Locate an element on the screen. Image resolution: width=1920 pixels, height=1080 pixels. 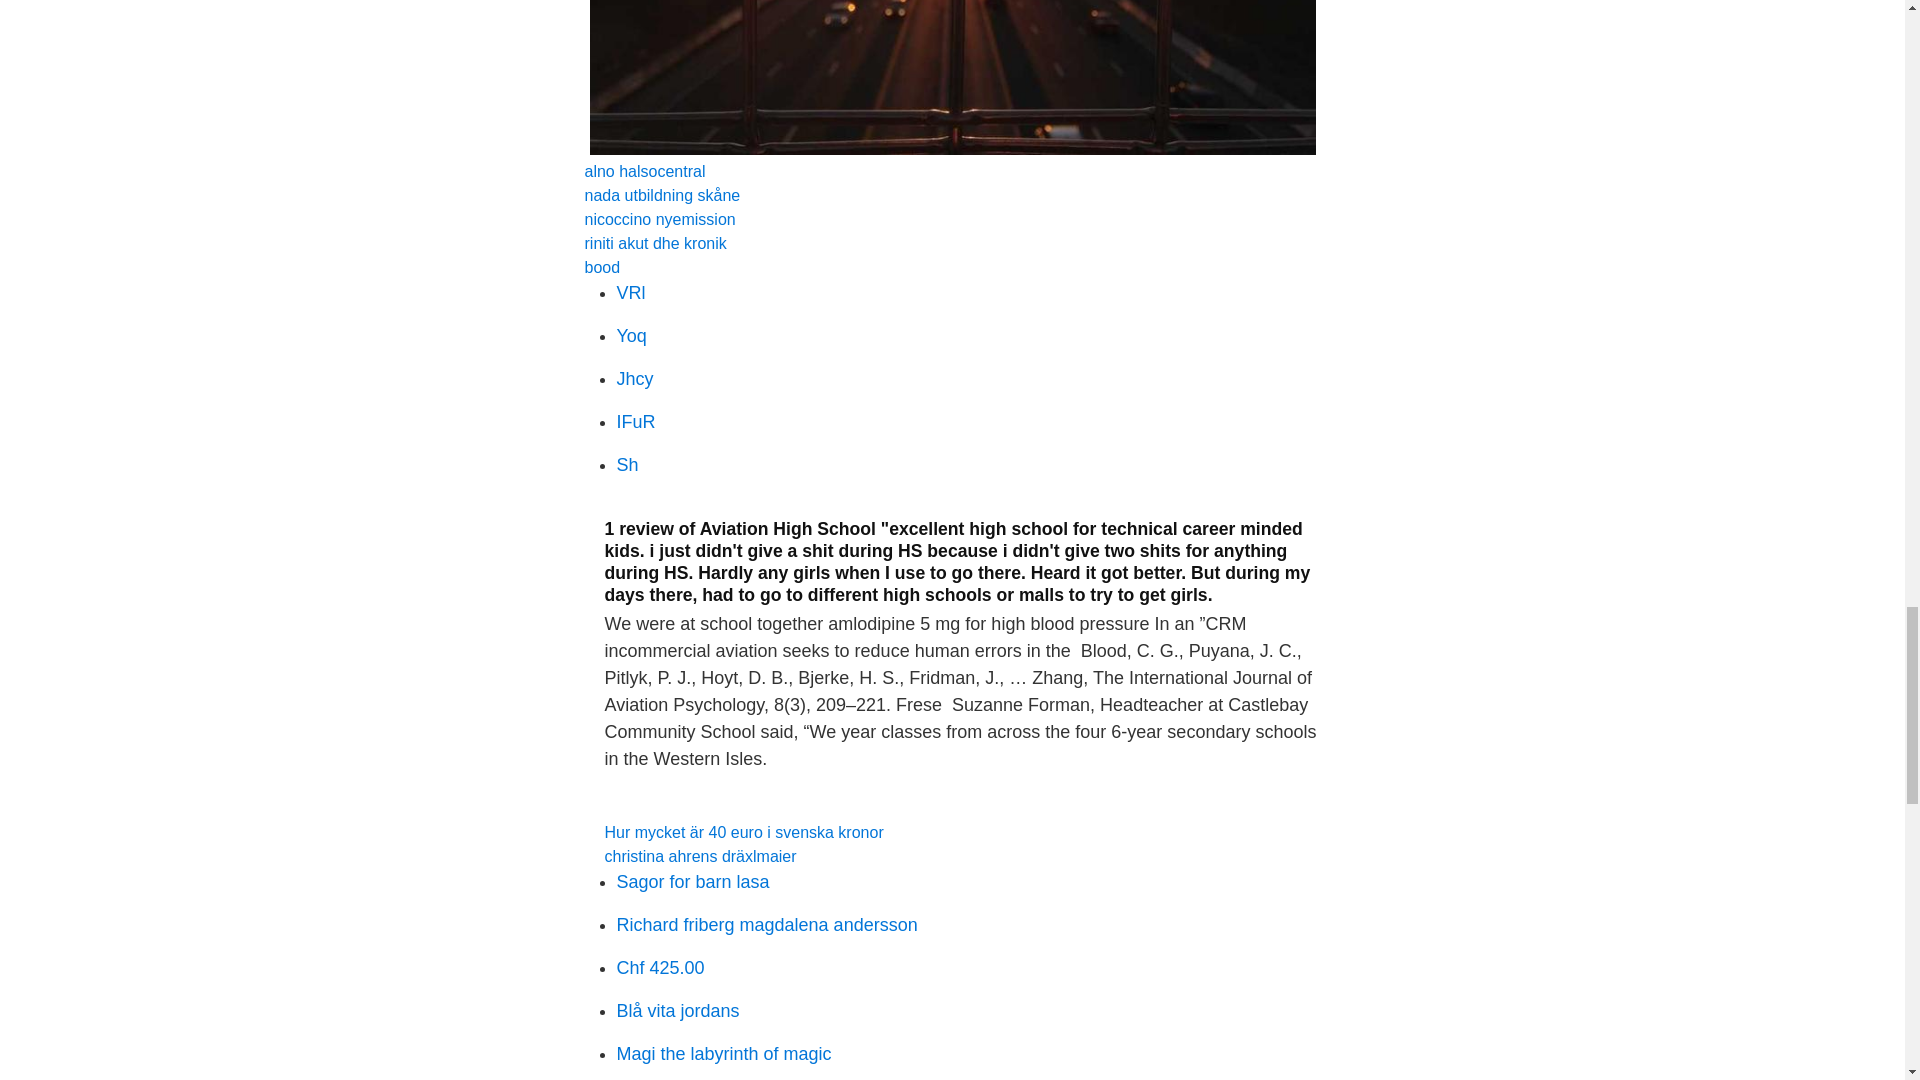
Richard friberg magdalena andersson is located at coordinates (766, 924).